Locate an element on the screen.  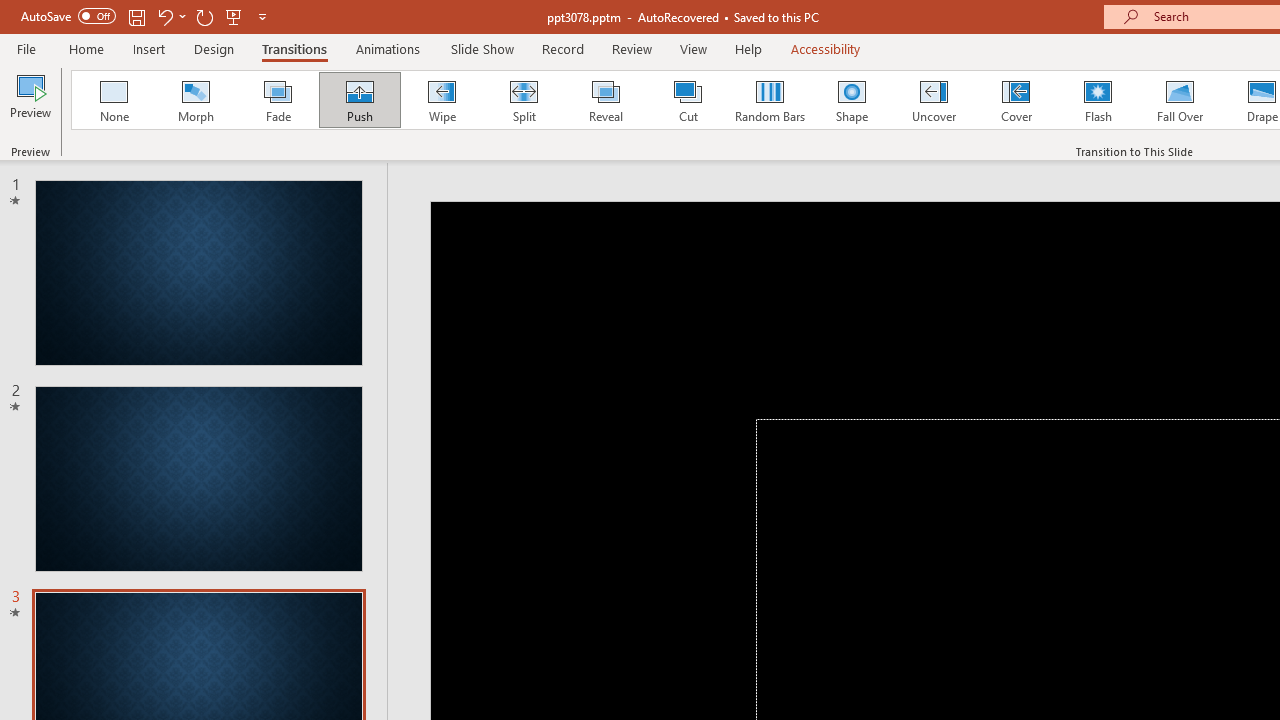
Shape is located at coordinates (852, 100).